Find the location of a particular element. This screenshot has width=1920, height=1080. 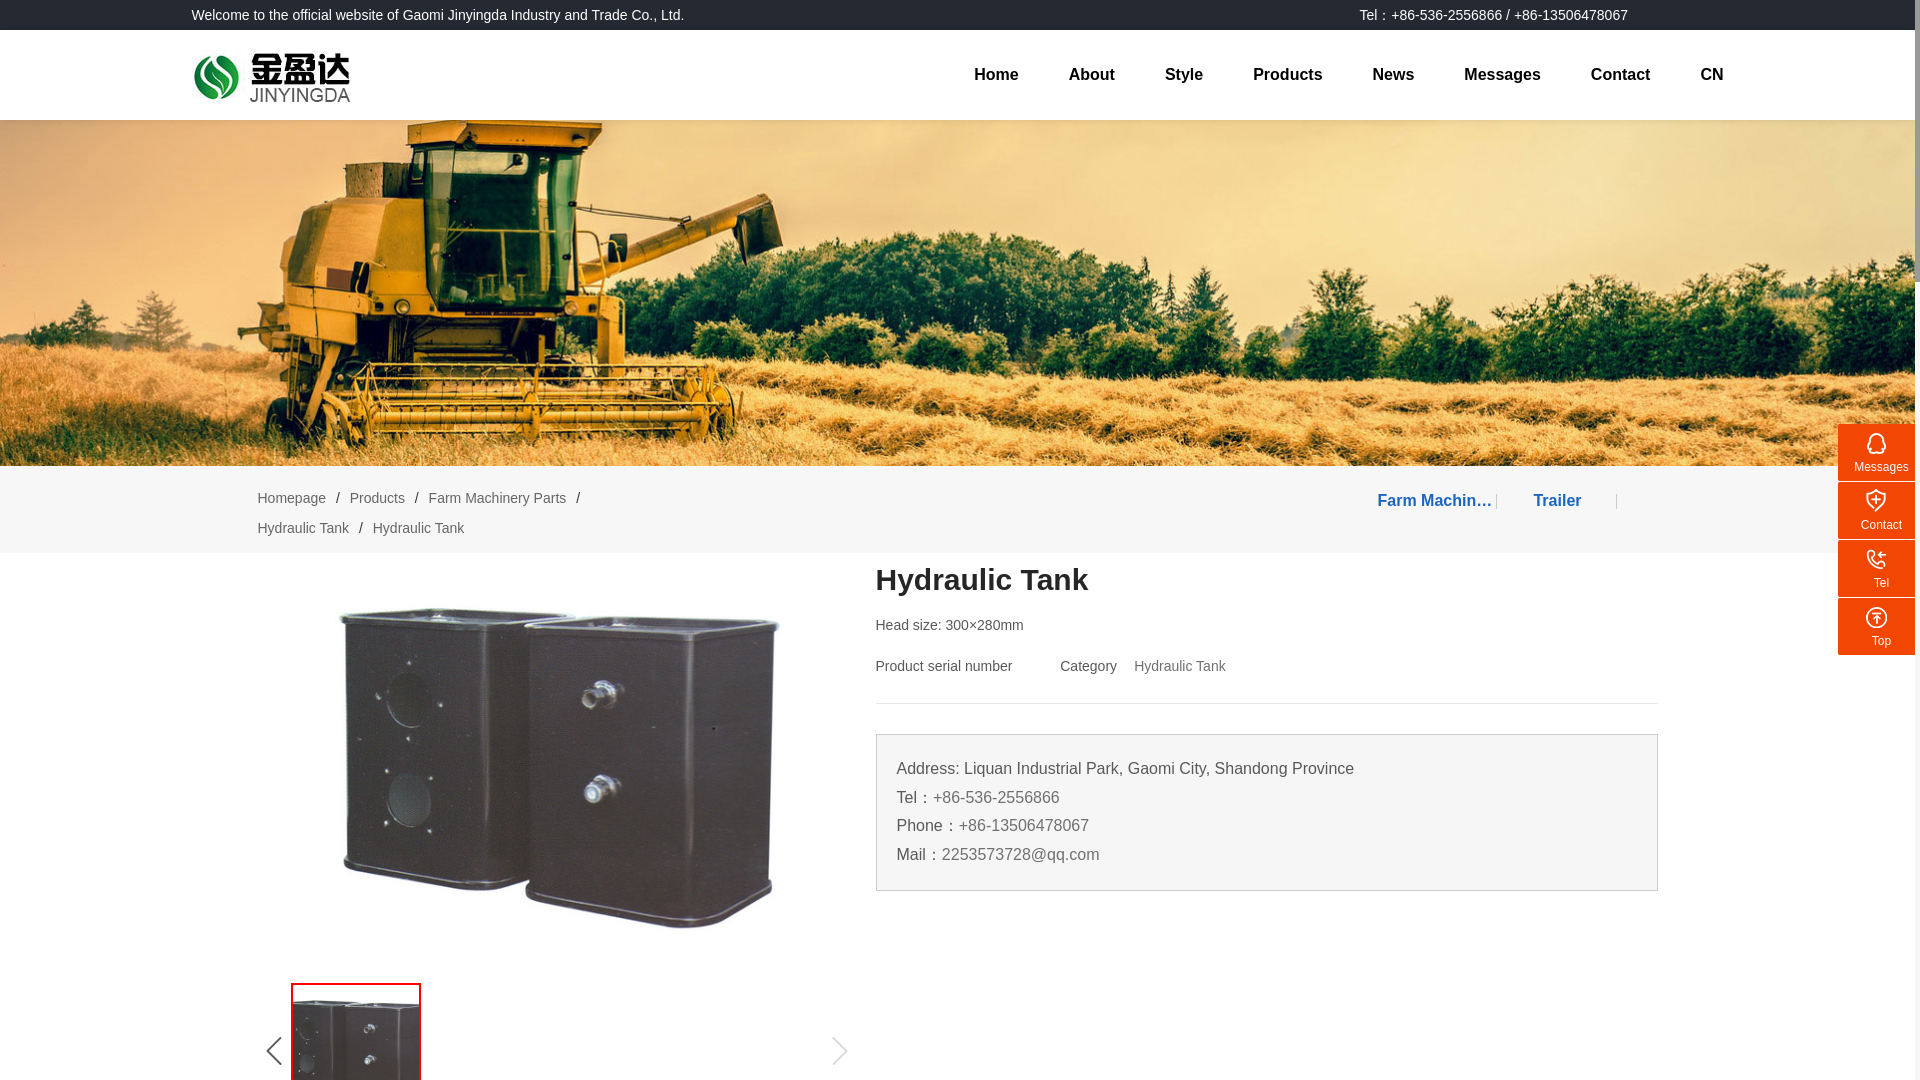

Hydraulic Tank is located at coordinates (1180, 665).